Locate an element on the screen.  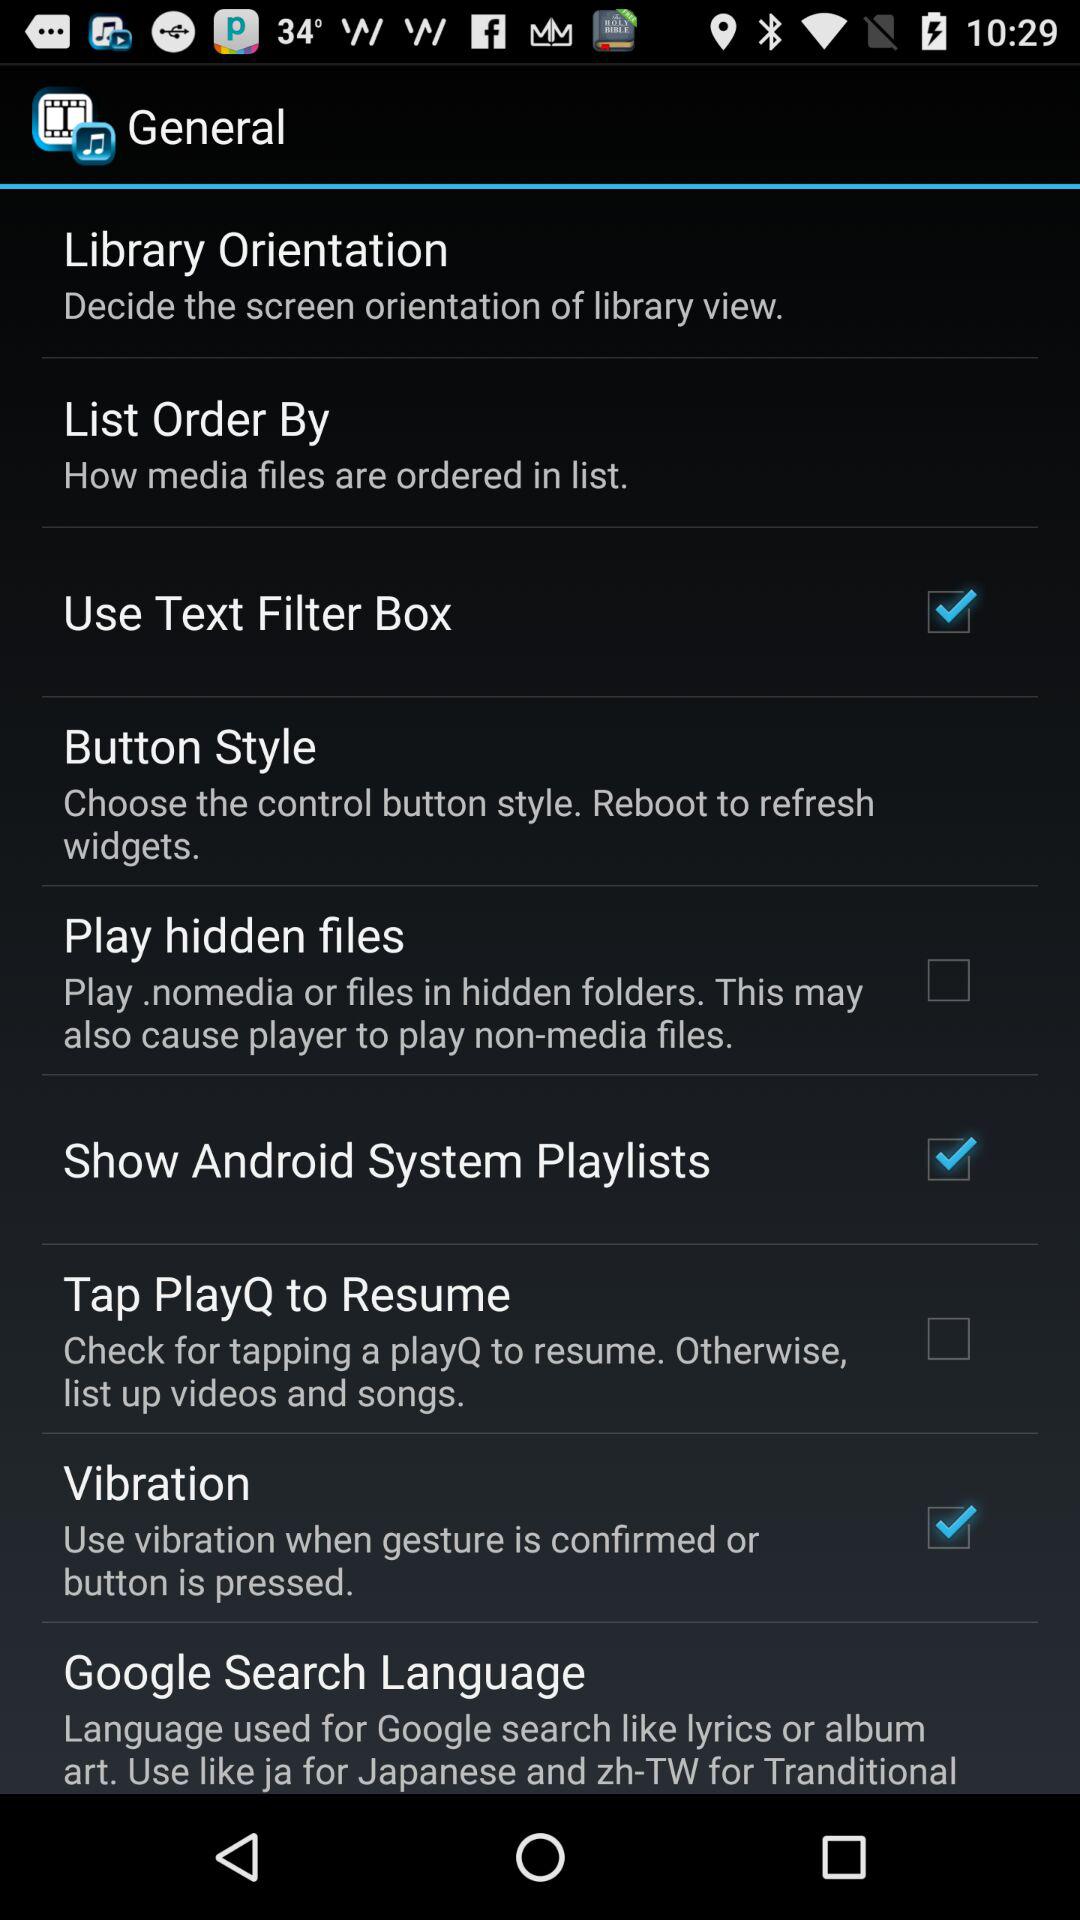
launch show android system is located at coordinates (387, 1159).